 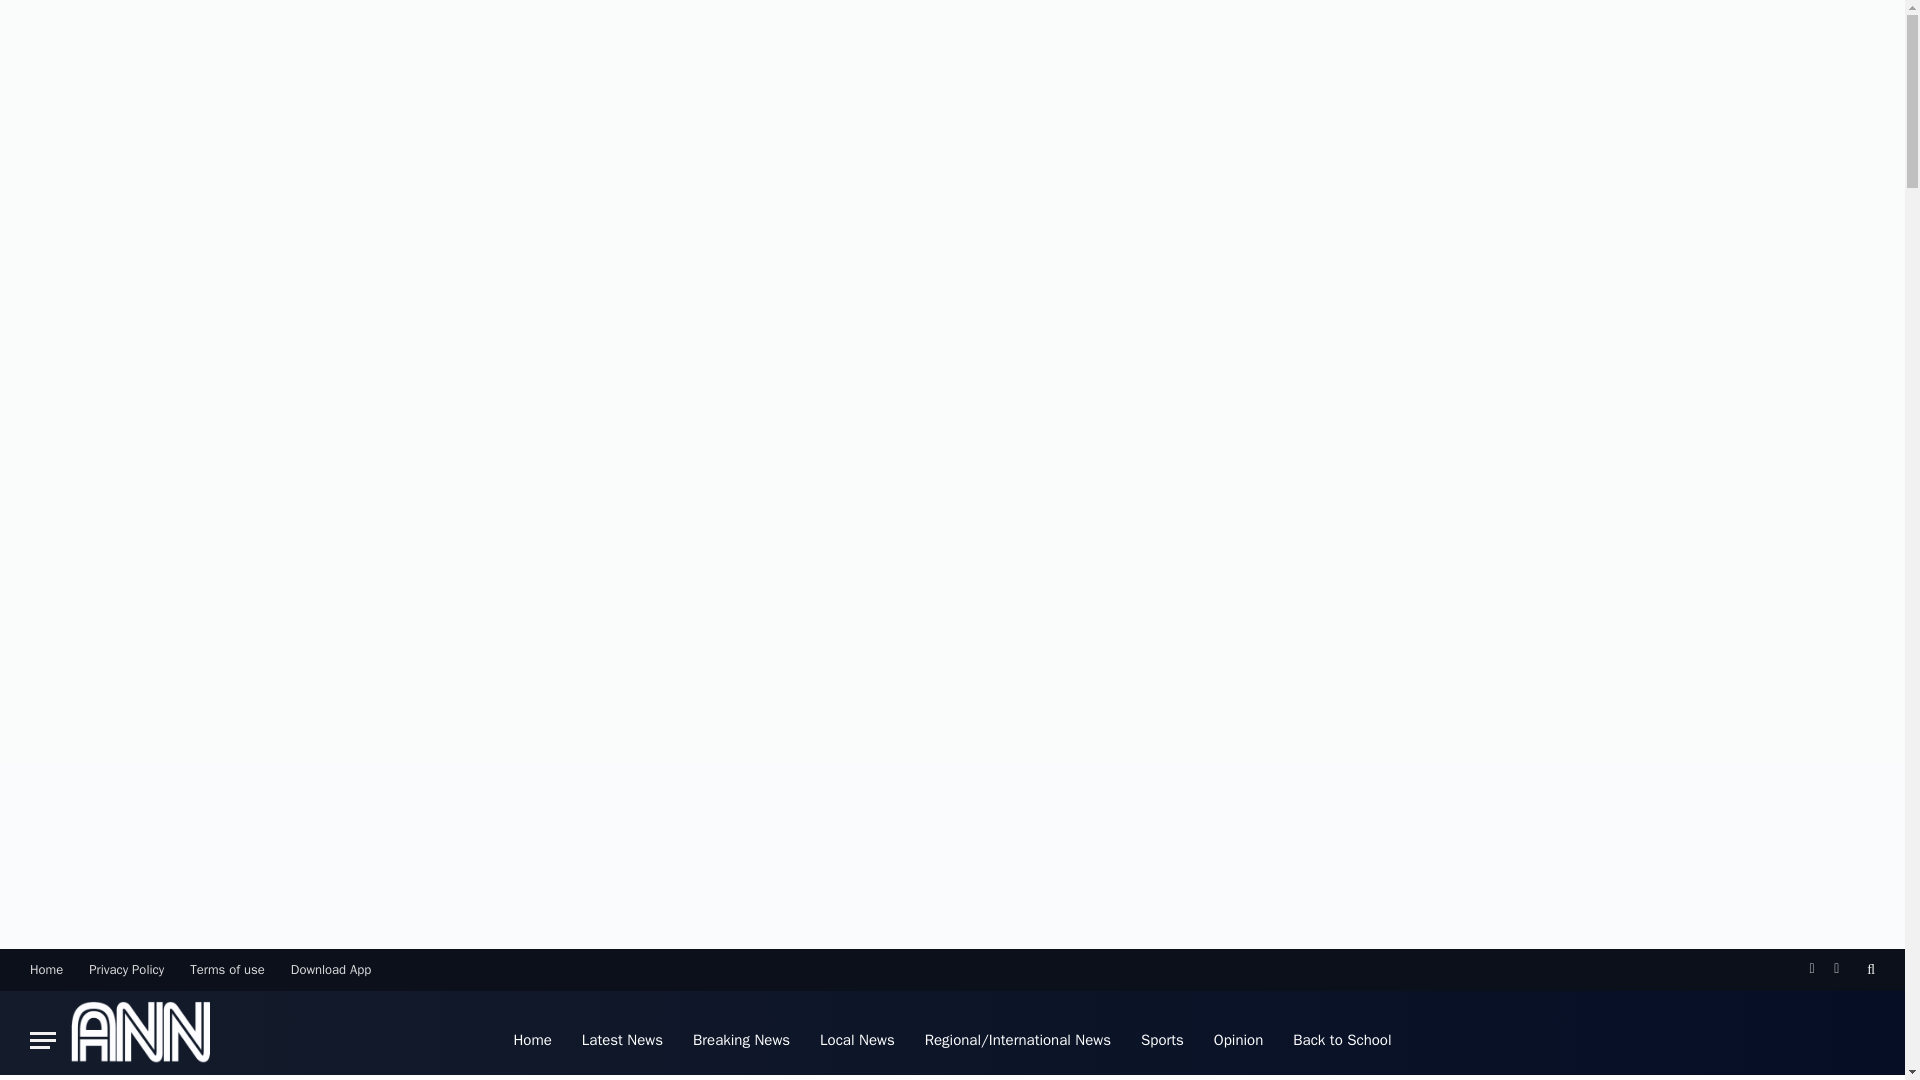 What do you see at coordinates (532, 1035) in the screenshot?
I see `Home` at bounding box center [532, 1035].